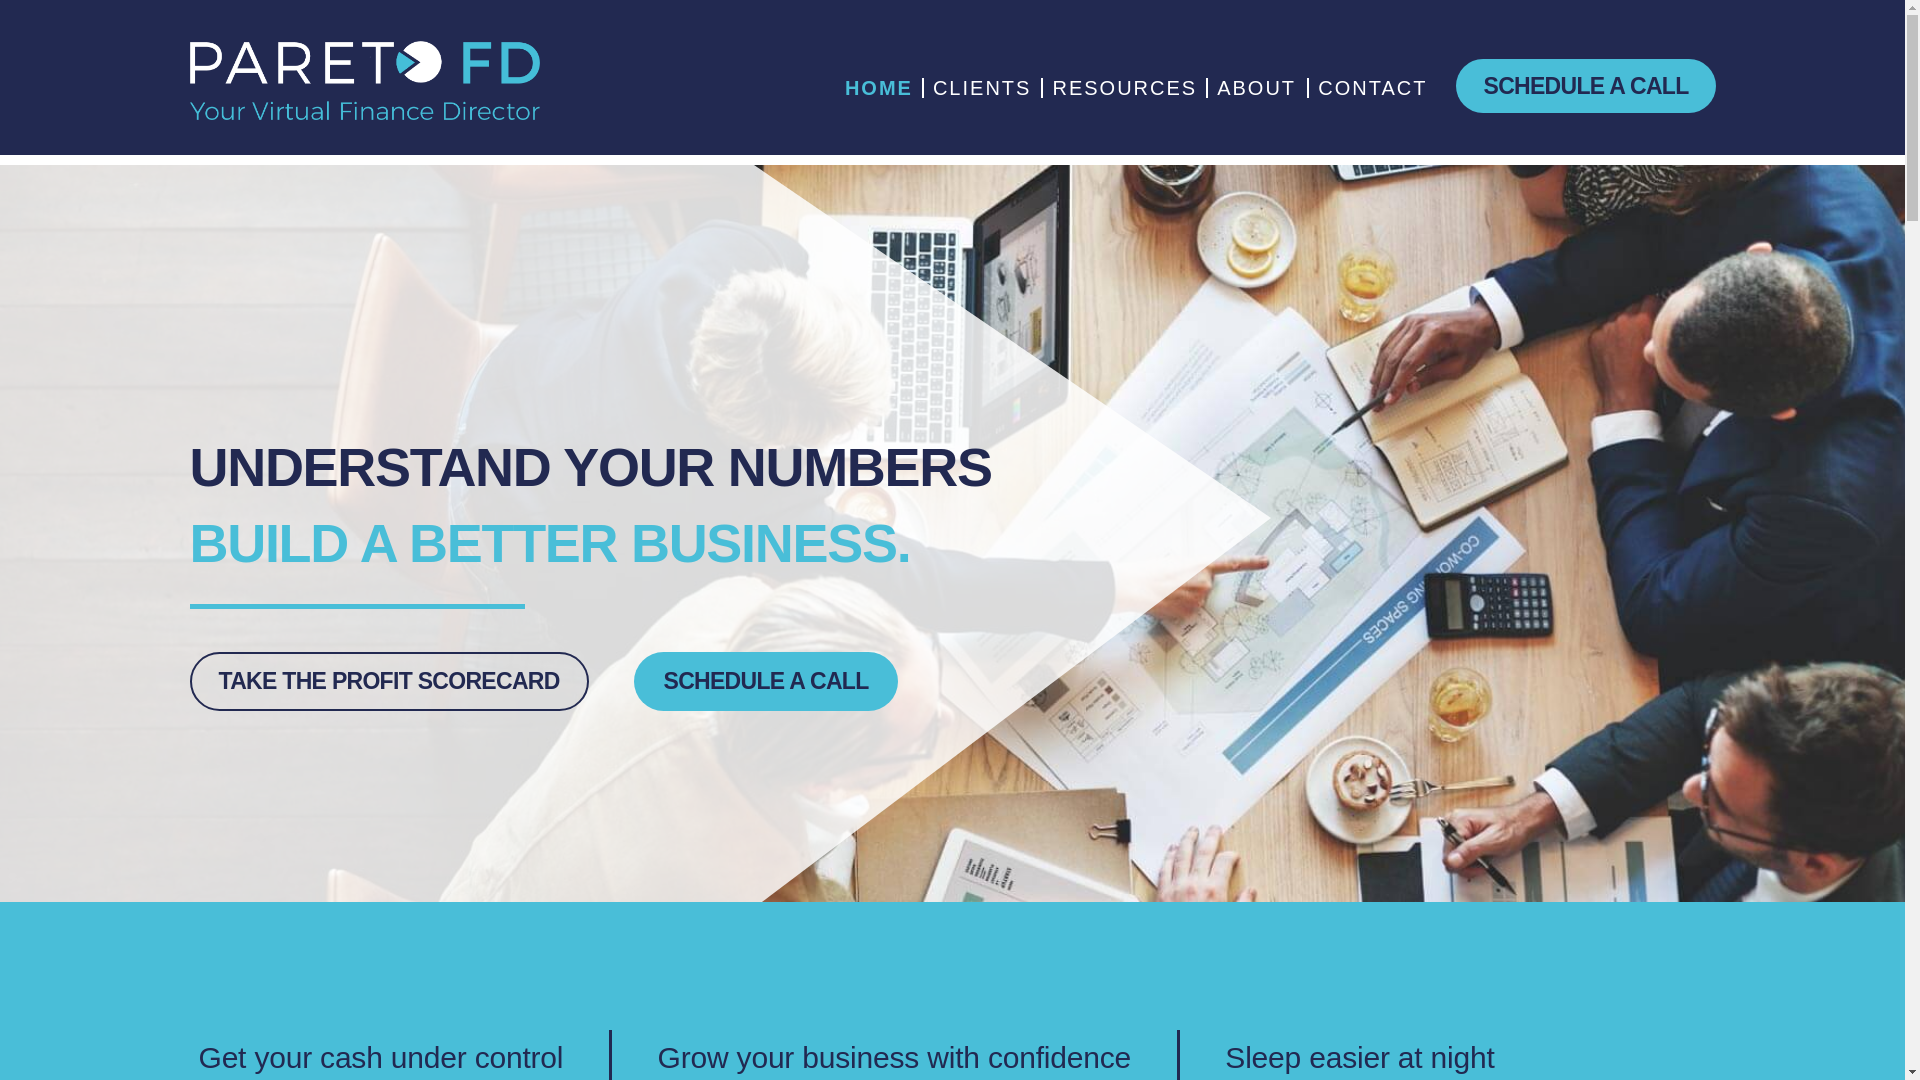 Image resolution: width=1920 pixels, height=1080 pixels. I want to click on Get your cash under control, so click(380, 1058).